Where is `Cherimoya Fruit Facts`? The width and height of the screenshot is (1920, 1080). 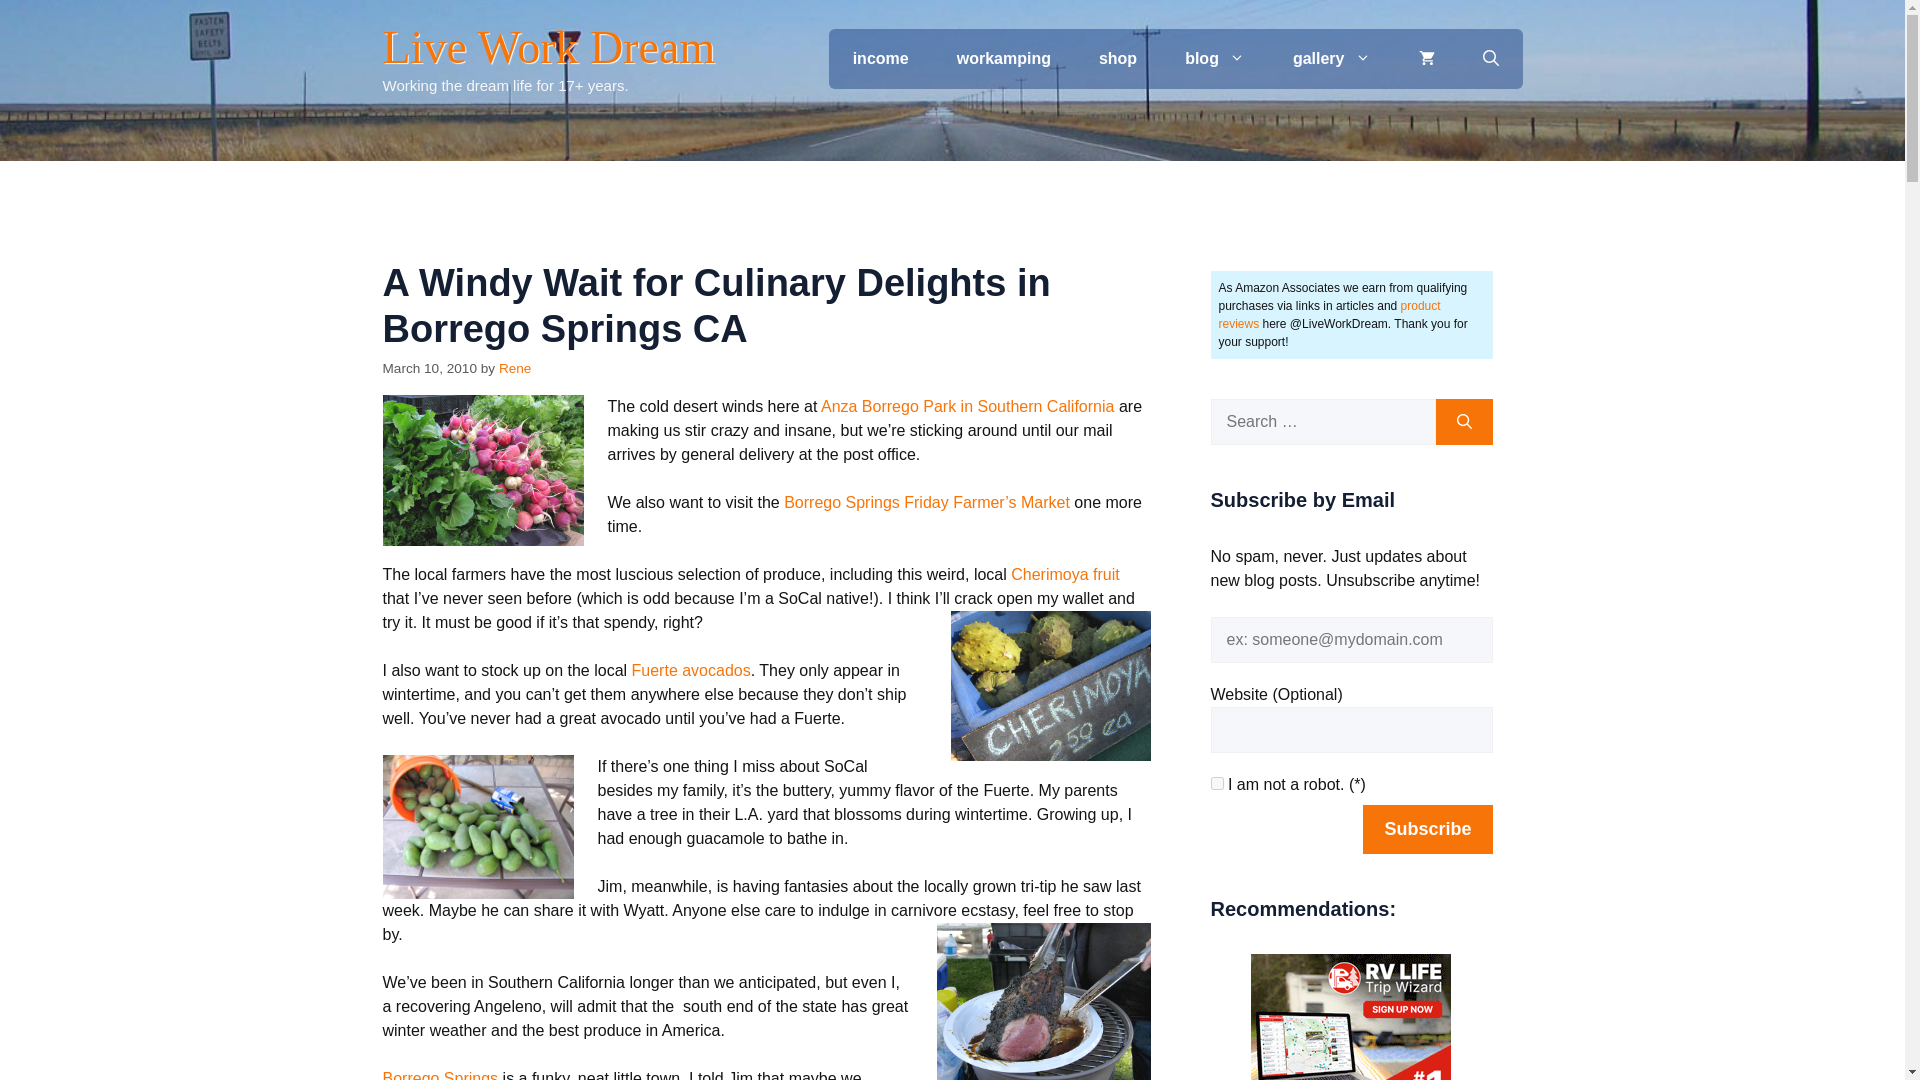
Cherimoya Fruit Facts is located at coordinates (1065, 574).